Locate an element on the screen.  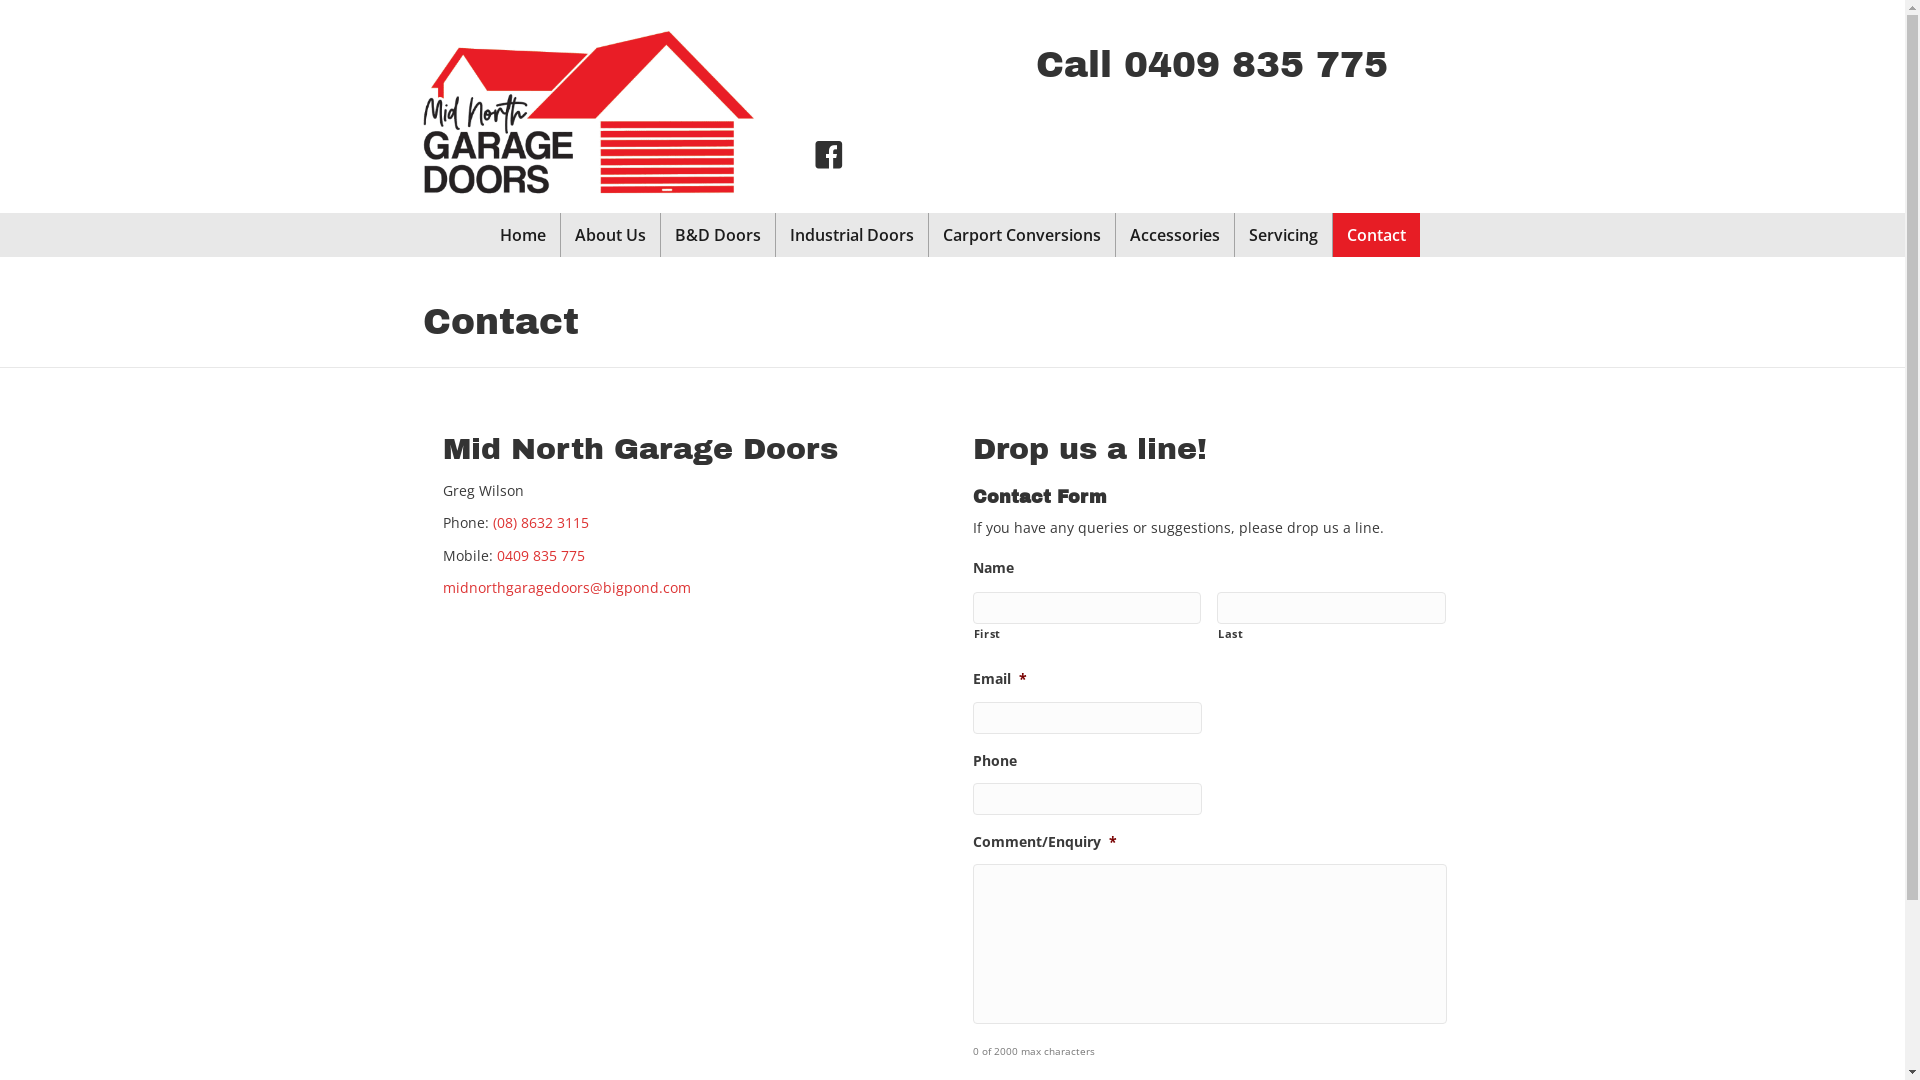
0409 835 775 is located at coordinates (540, 556).